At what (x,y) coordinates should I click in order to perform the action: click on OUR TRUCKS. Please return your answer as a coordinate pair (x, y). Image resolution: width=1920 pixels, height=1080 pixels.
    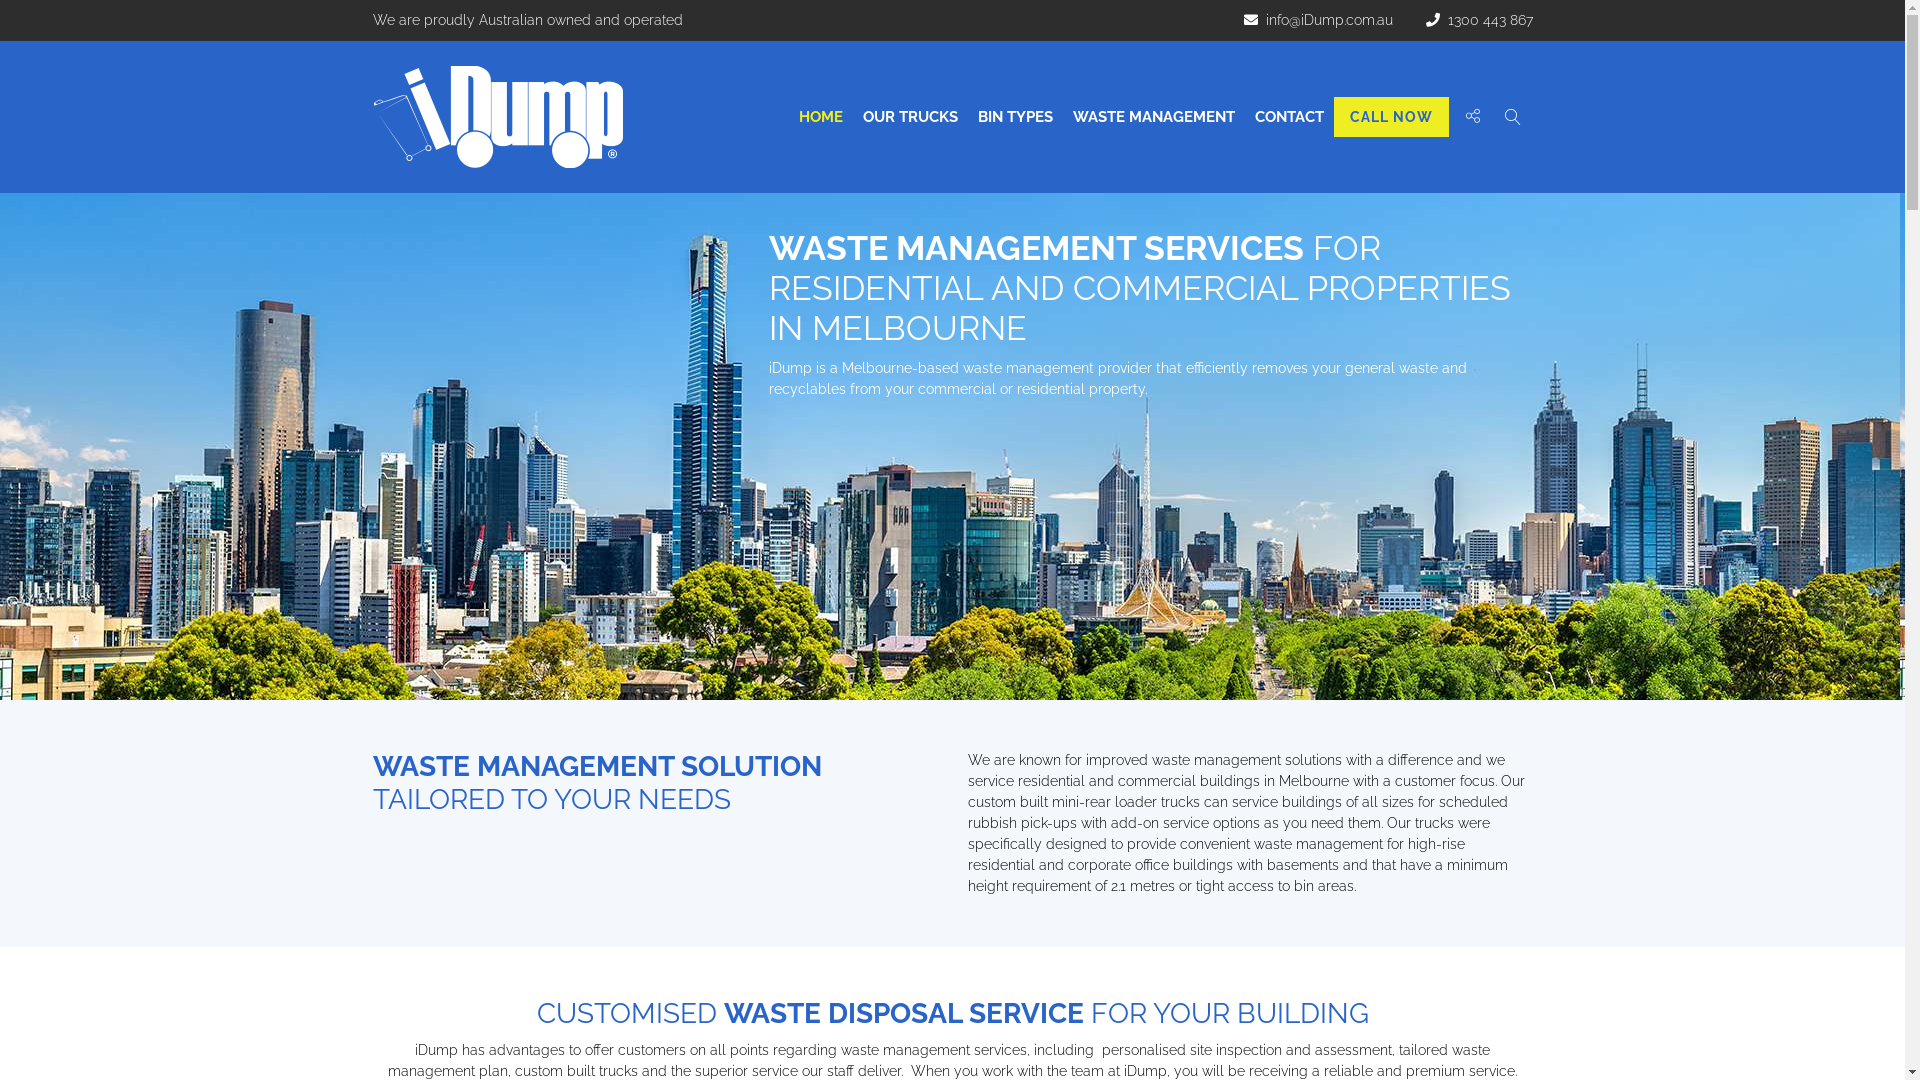
    Looking at the image, I should click on (910, 116).